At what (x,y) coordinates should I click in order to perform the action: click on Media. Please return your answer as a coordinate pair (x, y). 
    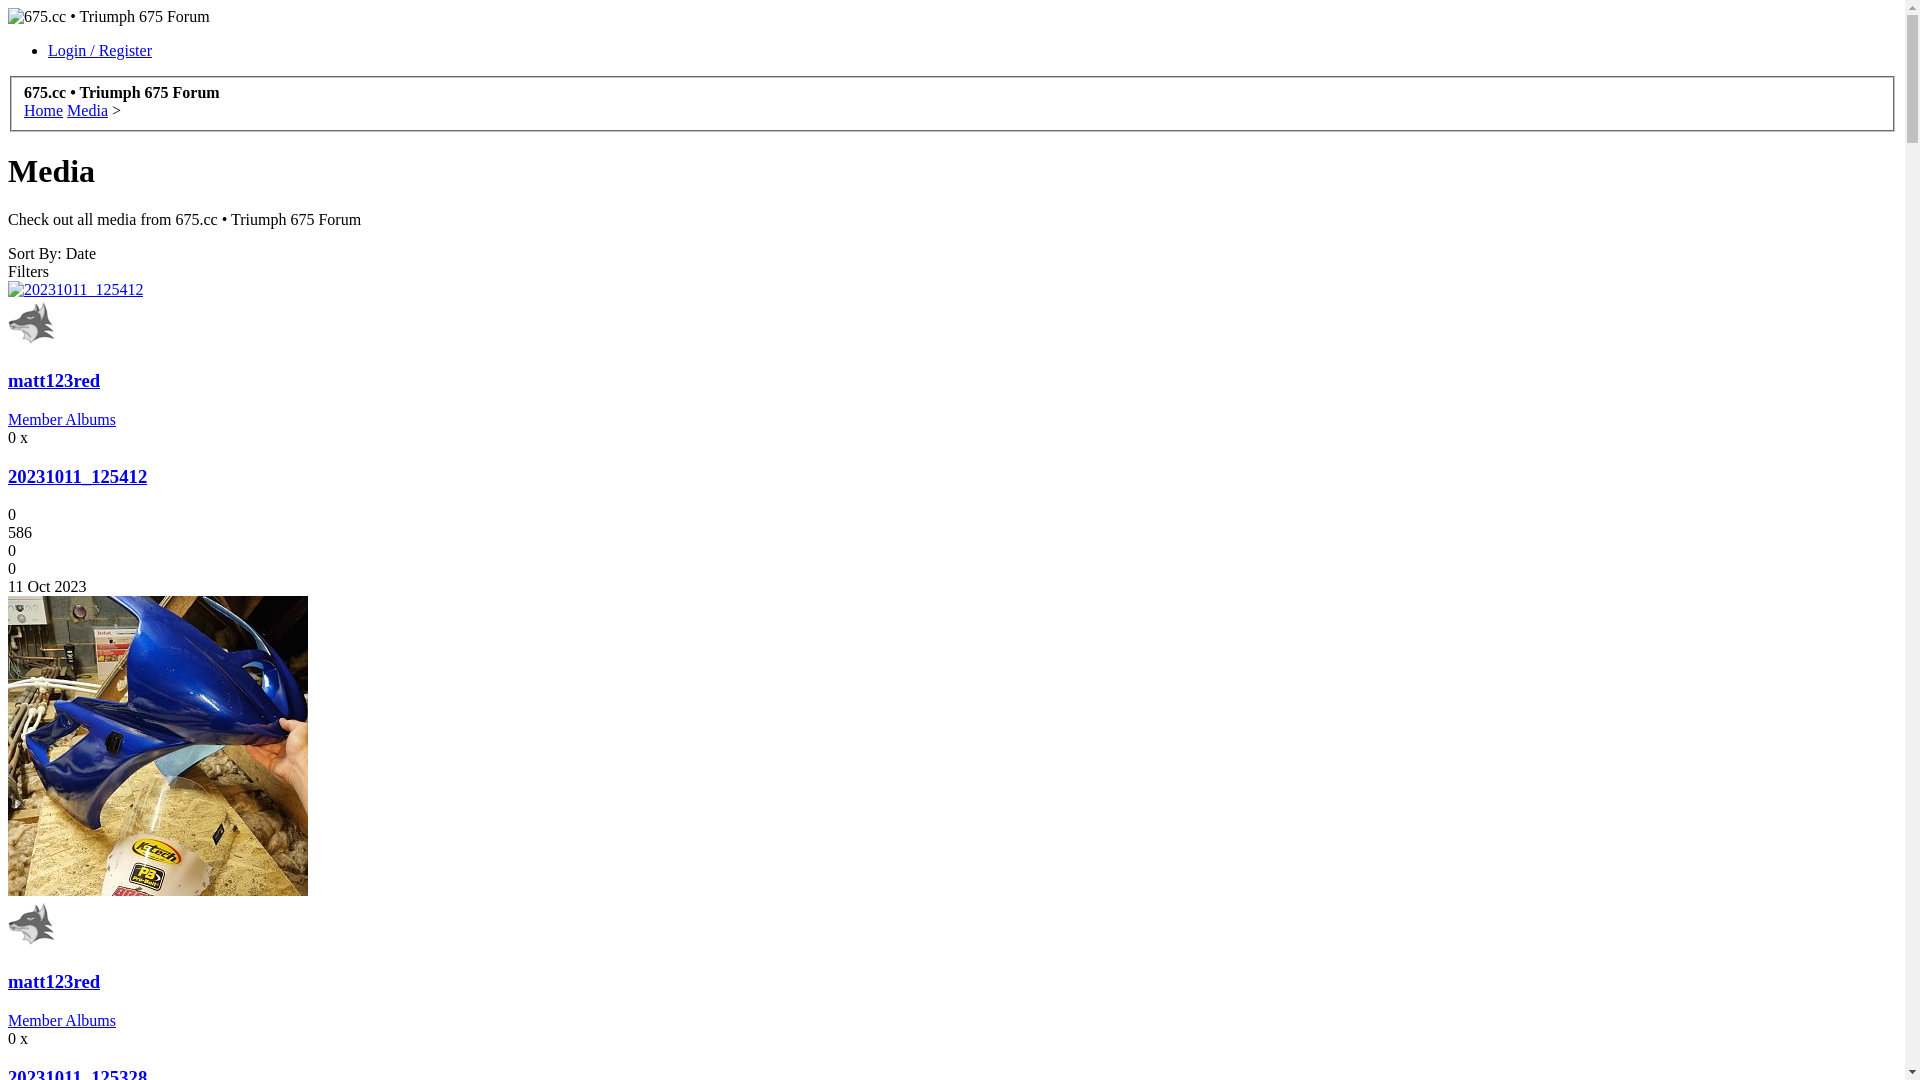
    Looking at the image, I should click on (88, 110).